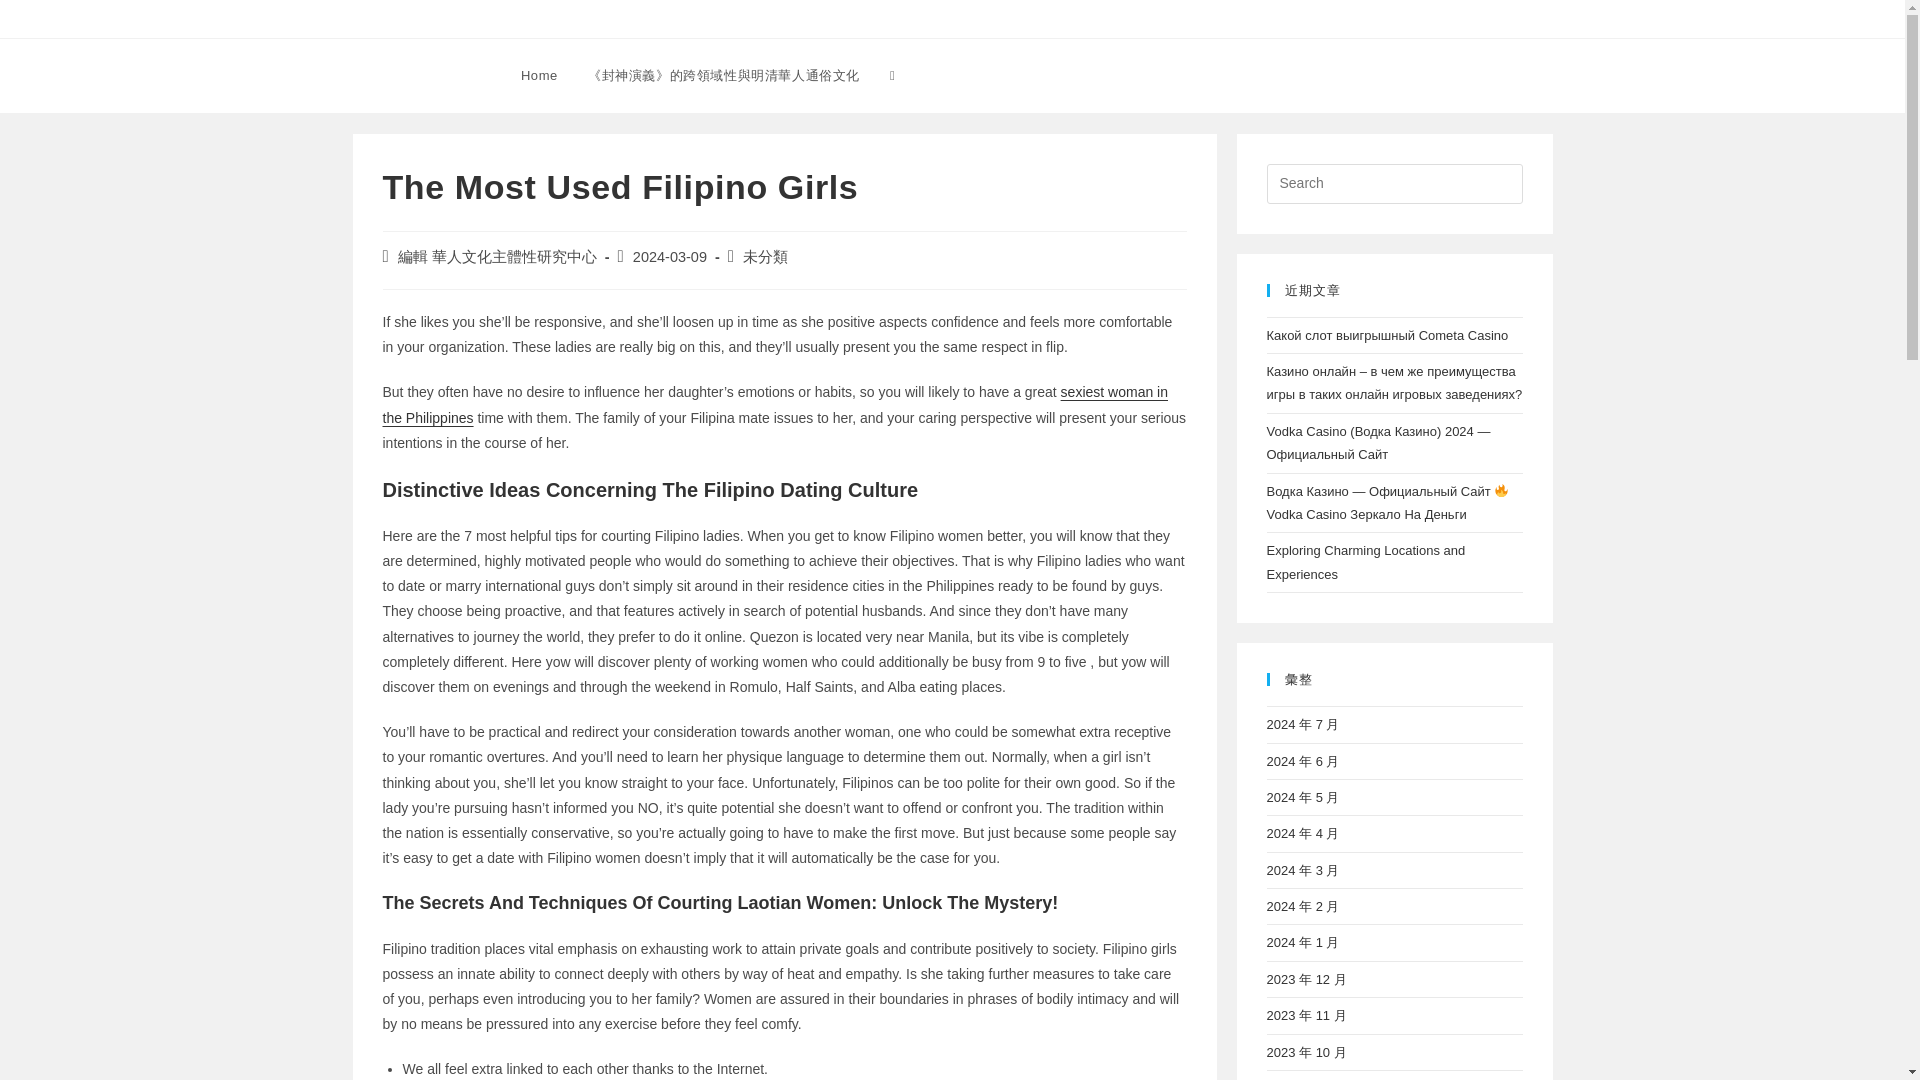 This screenshot has height=1080, width=1920. What do you see at coordinates (418, 74) in the screenshot?
I see `Barbara Witt` at bounding box center [418, 74].